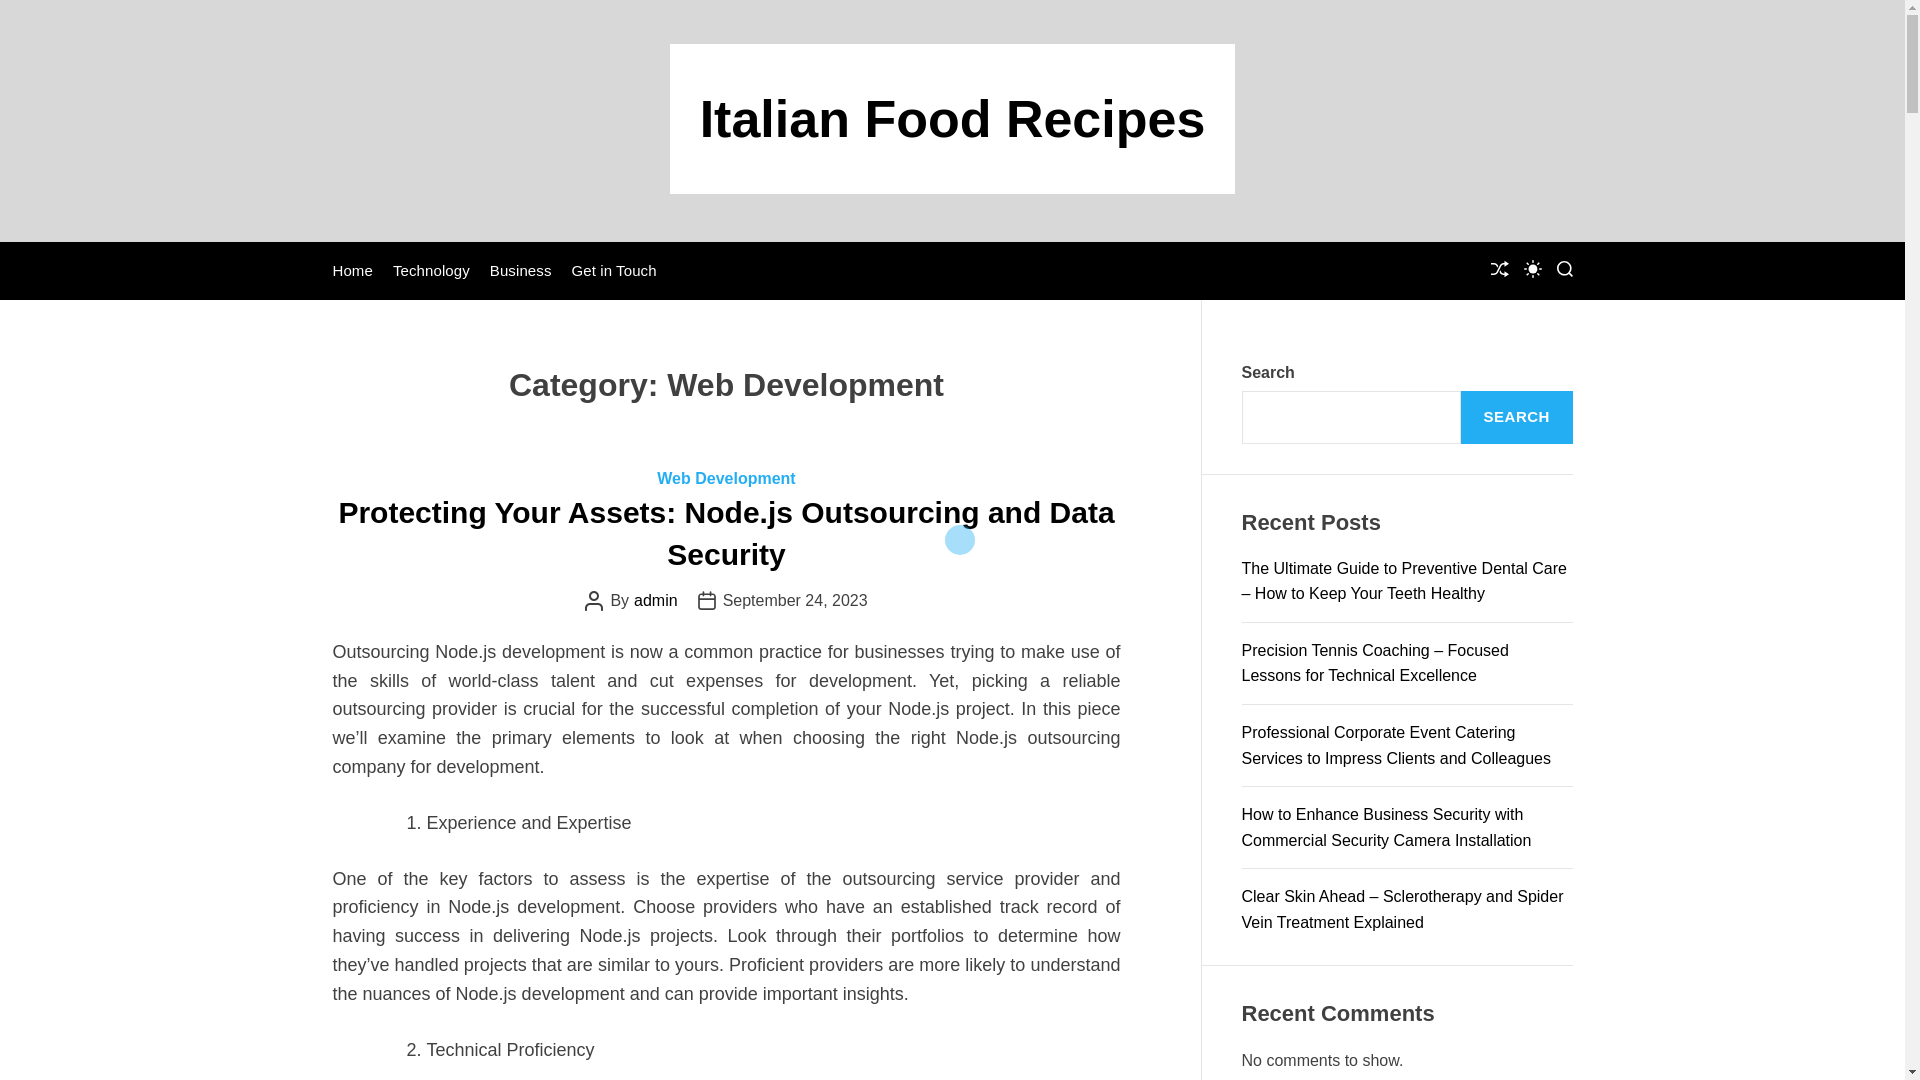 This screenshot has height=1080, width=1920. What do you see at coordinates (952, 118) in the screenshot?
I see `Italian Food Recipes` at bounding box center [952, 118].